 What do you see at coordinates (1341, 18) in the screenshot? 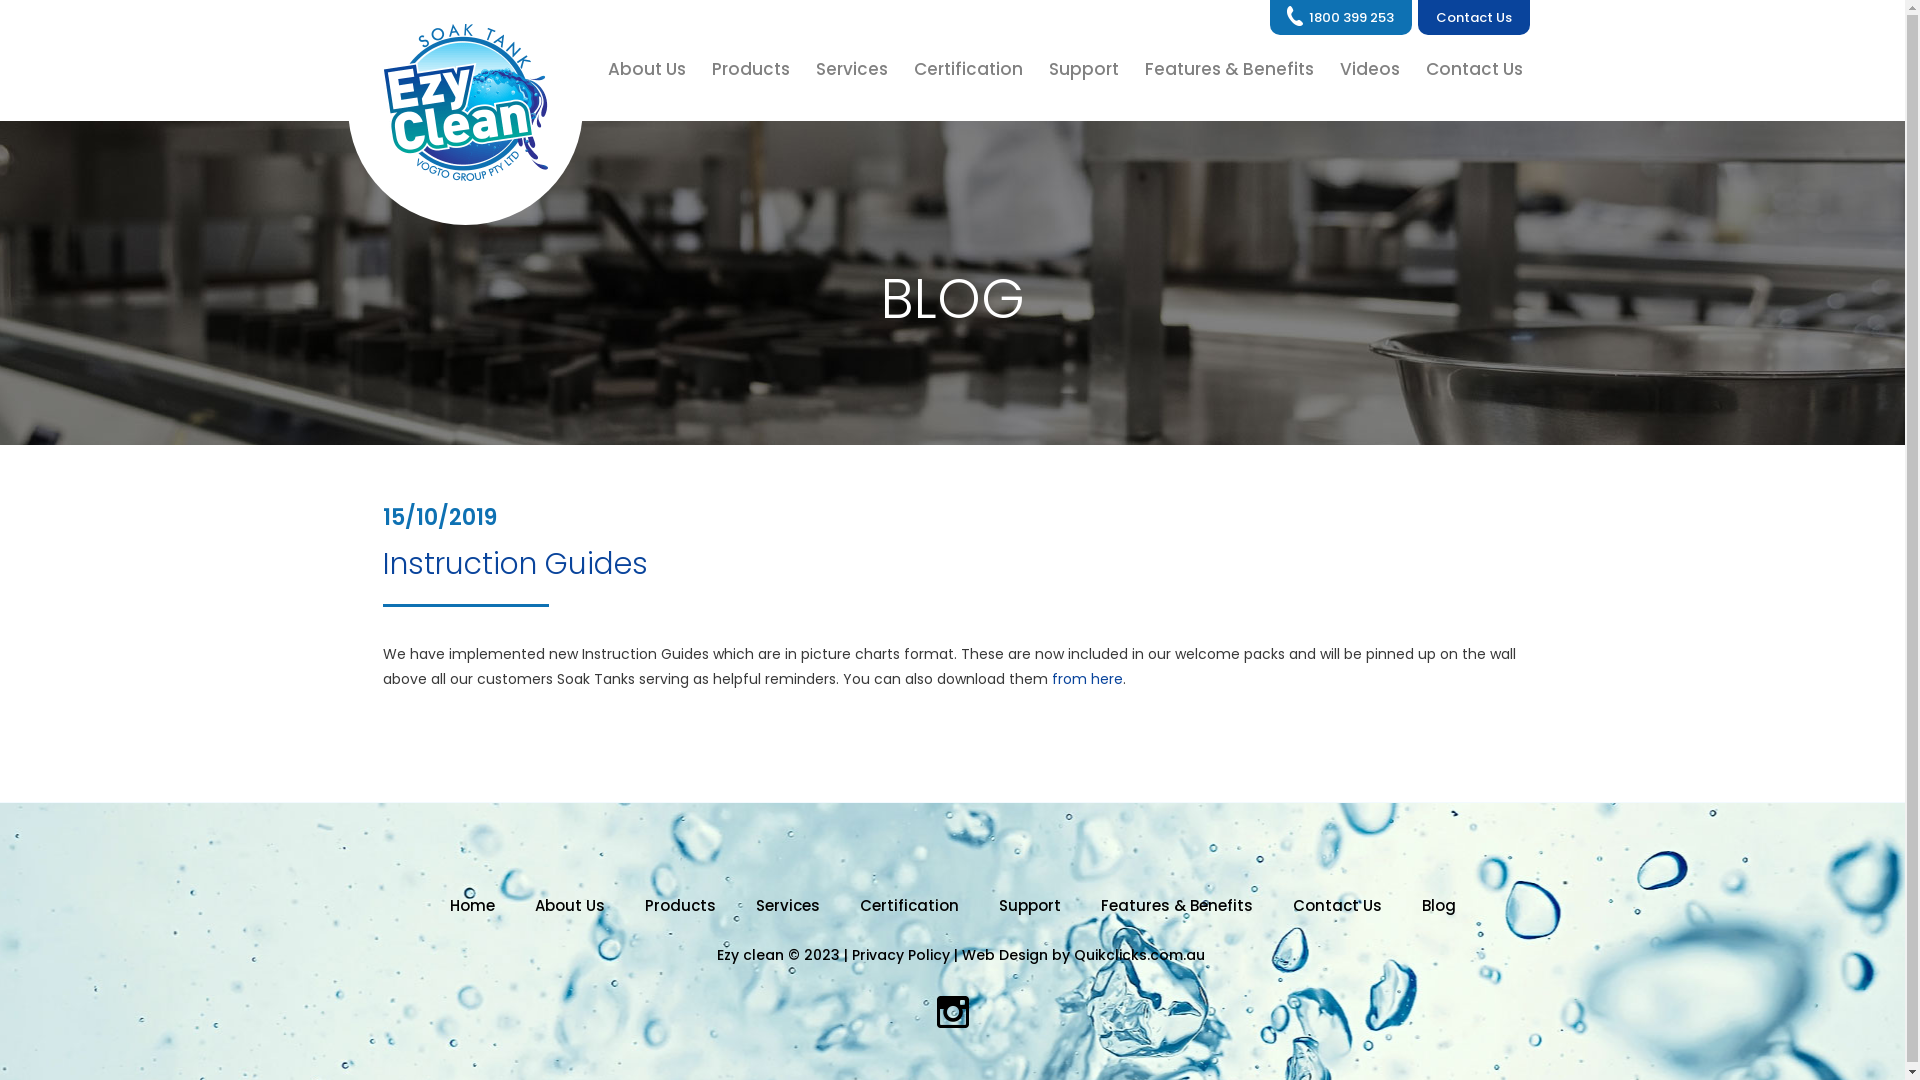
I see `1800 399 253` at bounding box center [1341, 18].